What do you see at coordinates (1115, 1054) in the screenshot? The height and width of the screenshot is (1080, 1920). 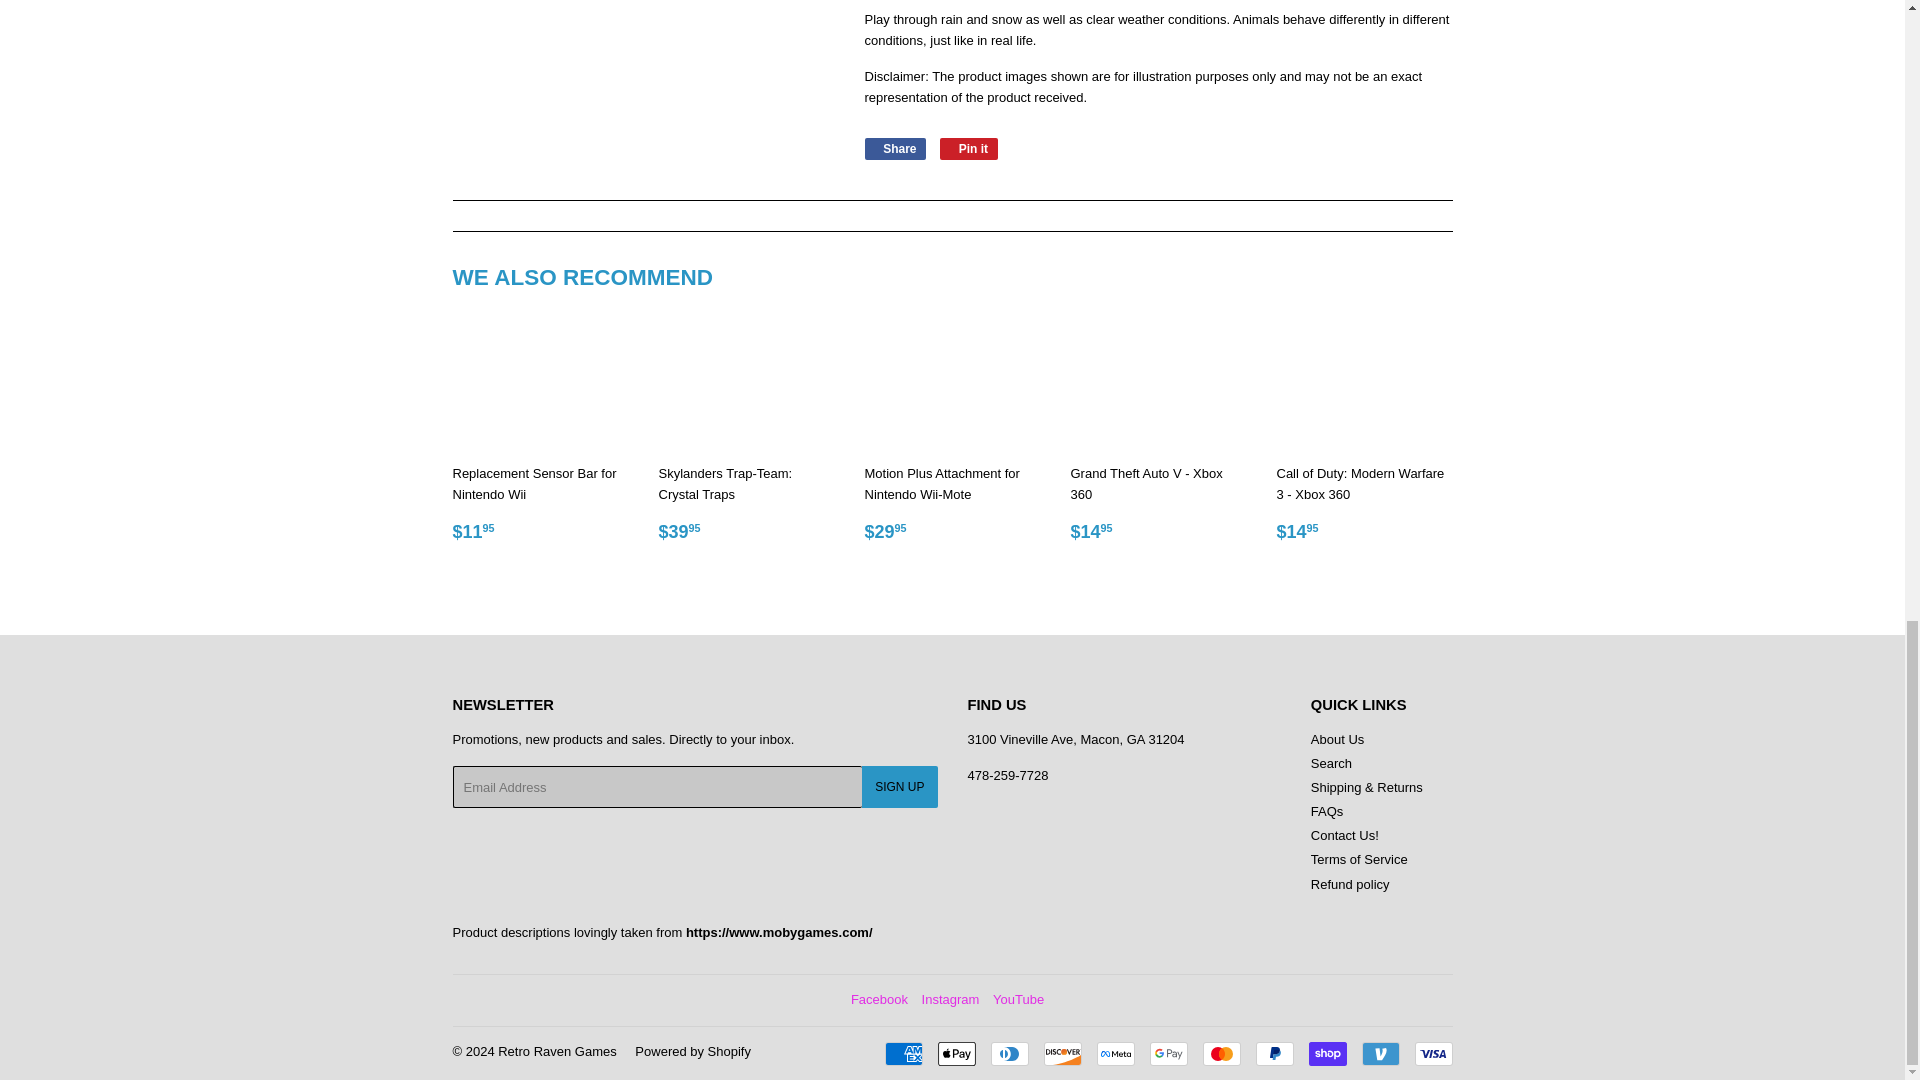 I see `Meta Pay` at bounding box center [1115, 1054].